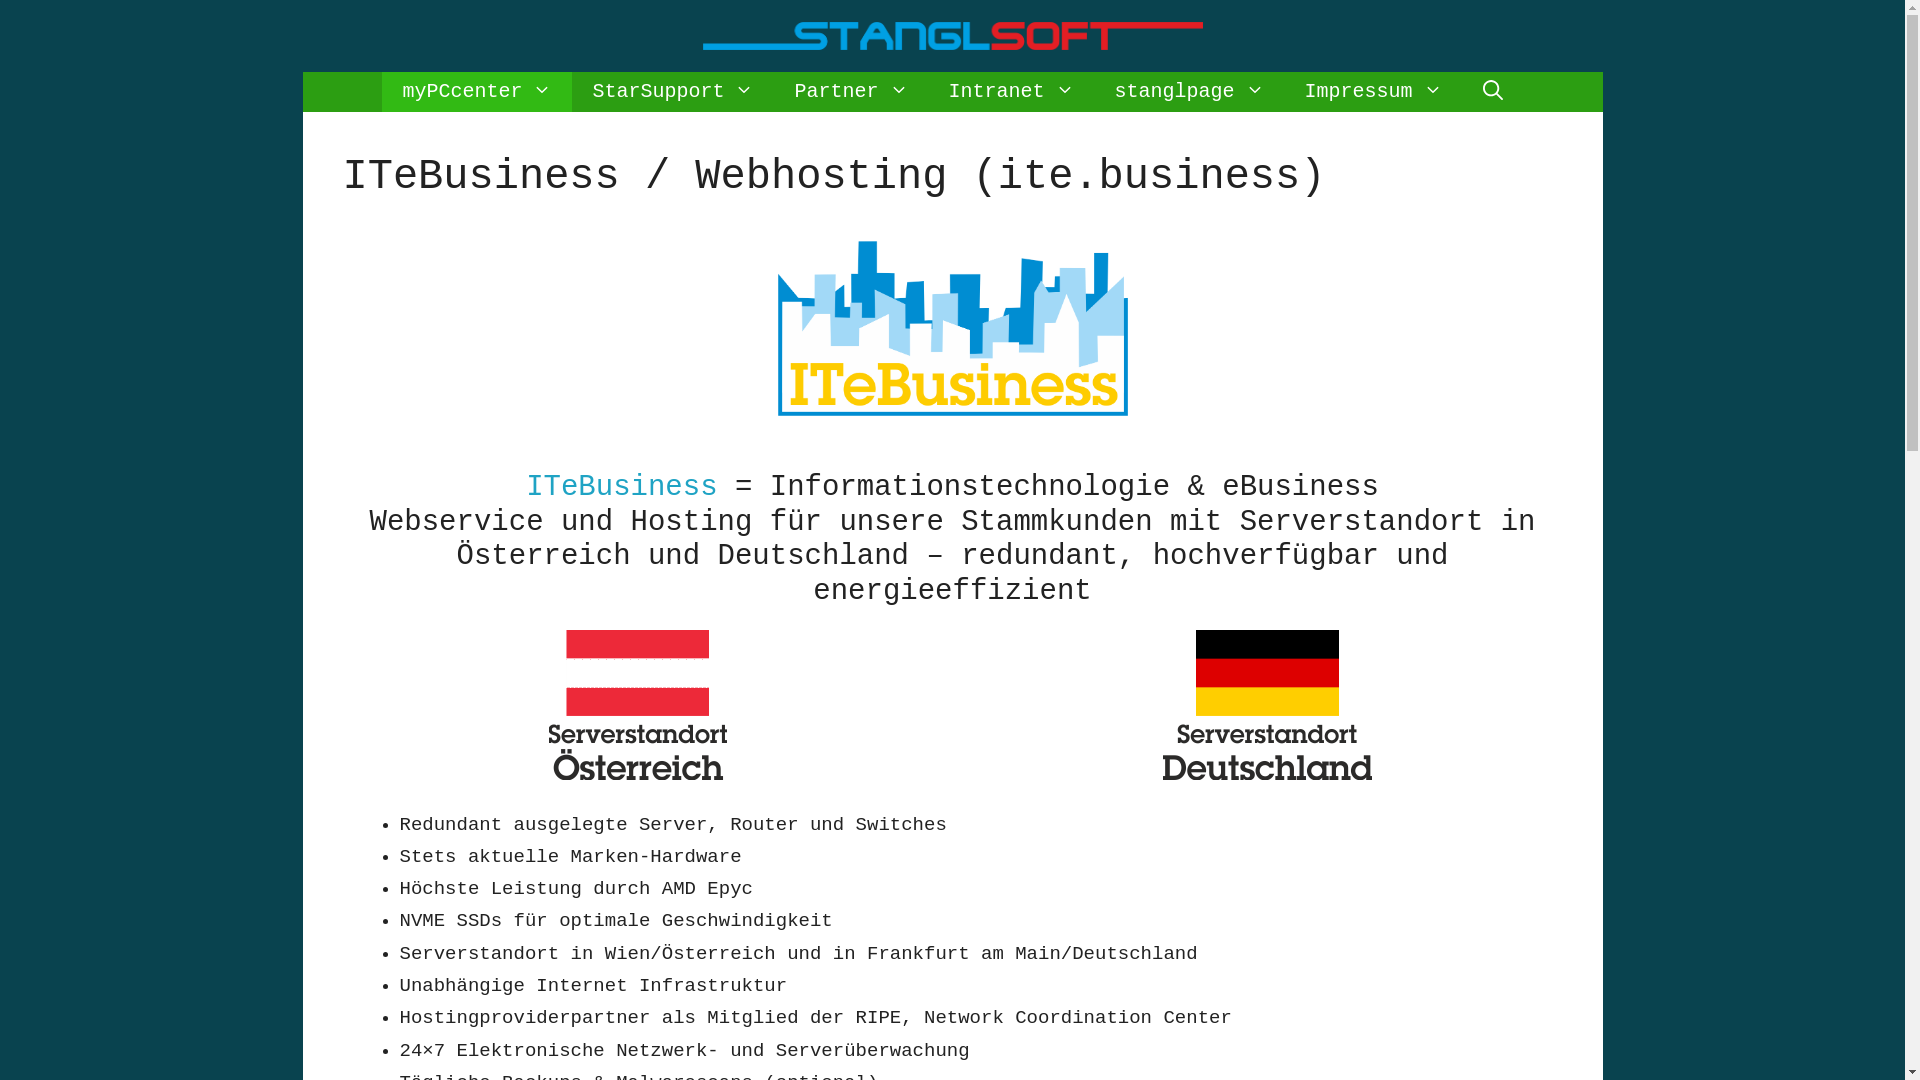  I want to click on Intranet, so click(1011, 92).